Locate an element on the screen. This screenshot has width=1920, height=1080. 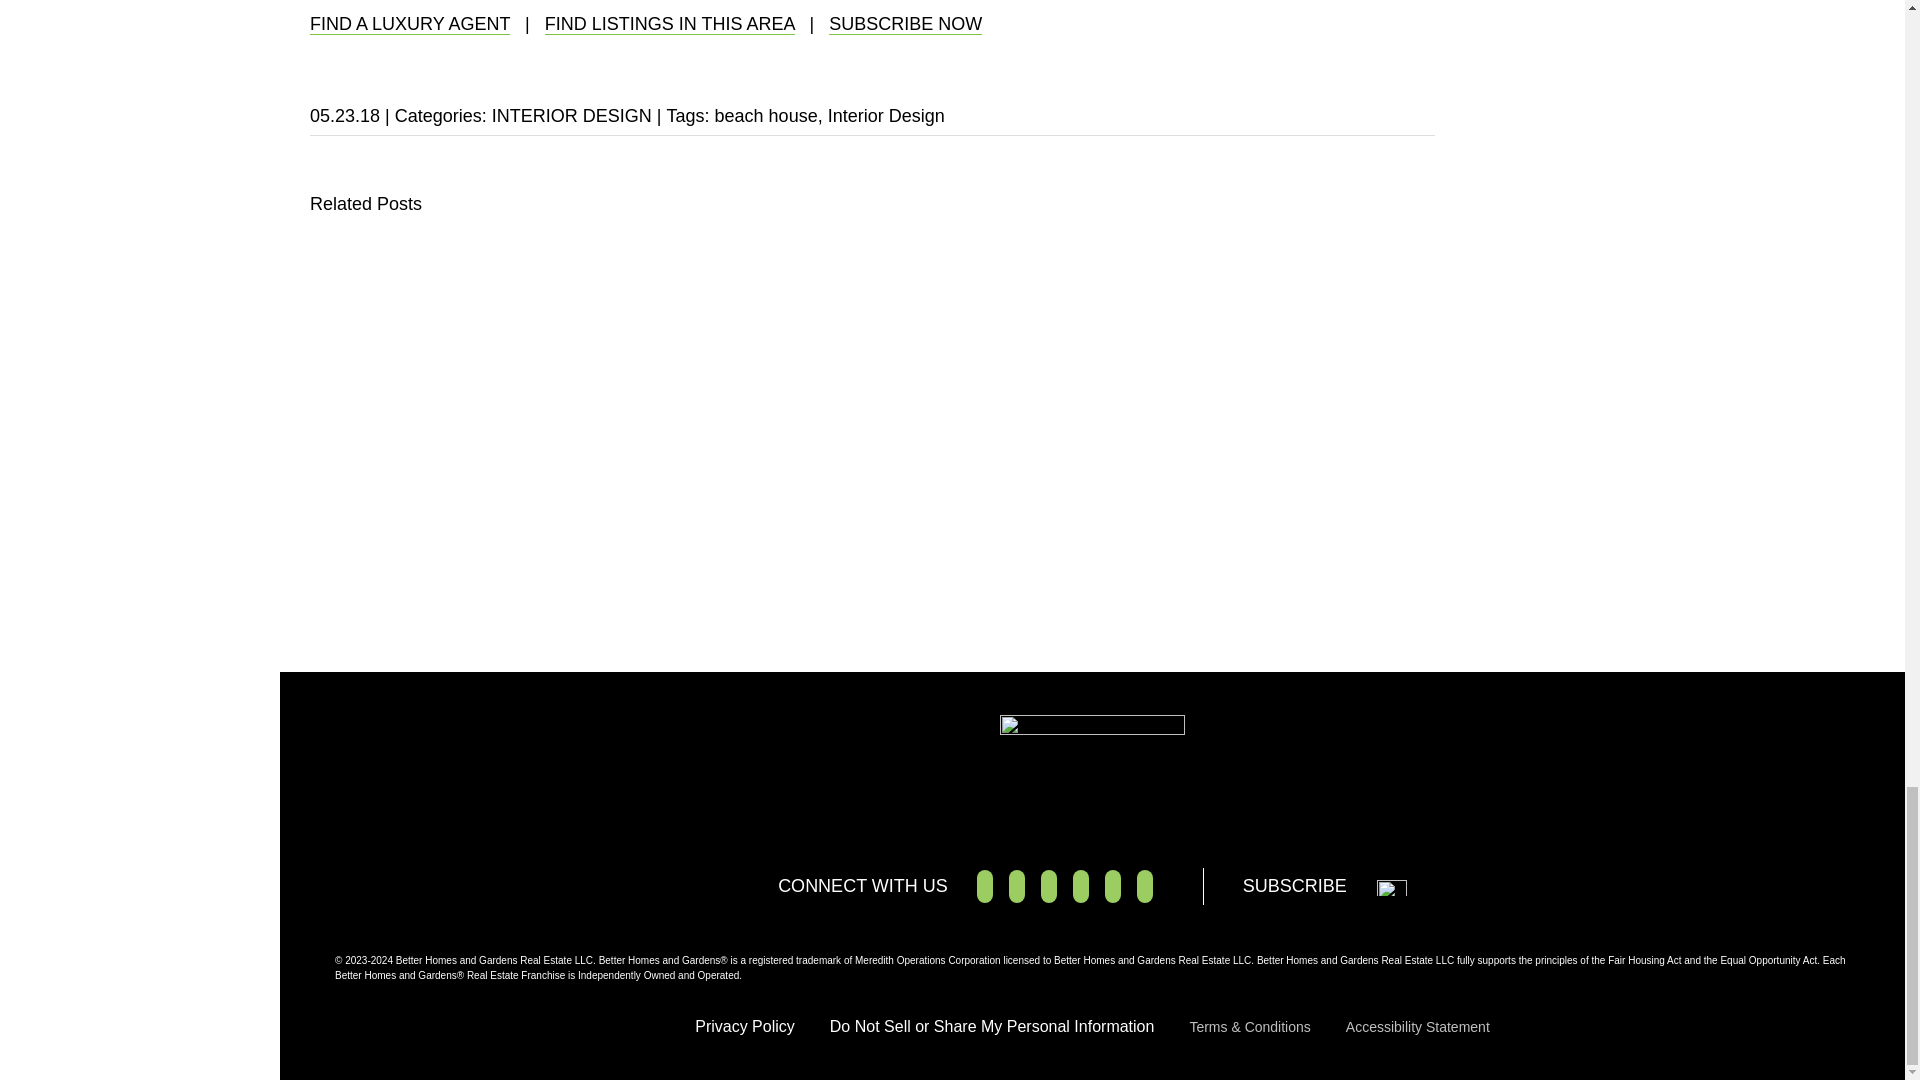
INTERIOR DESIGN is located at coordinates (572, 116).